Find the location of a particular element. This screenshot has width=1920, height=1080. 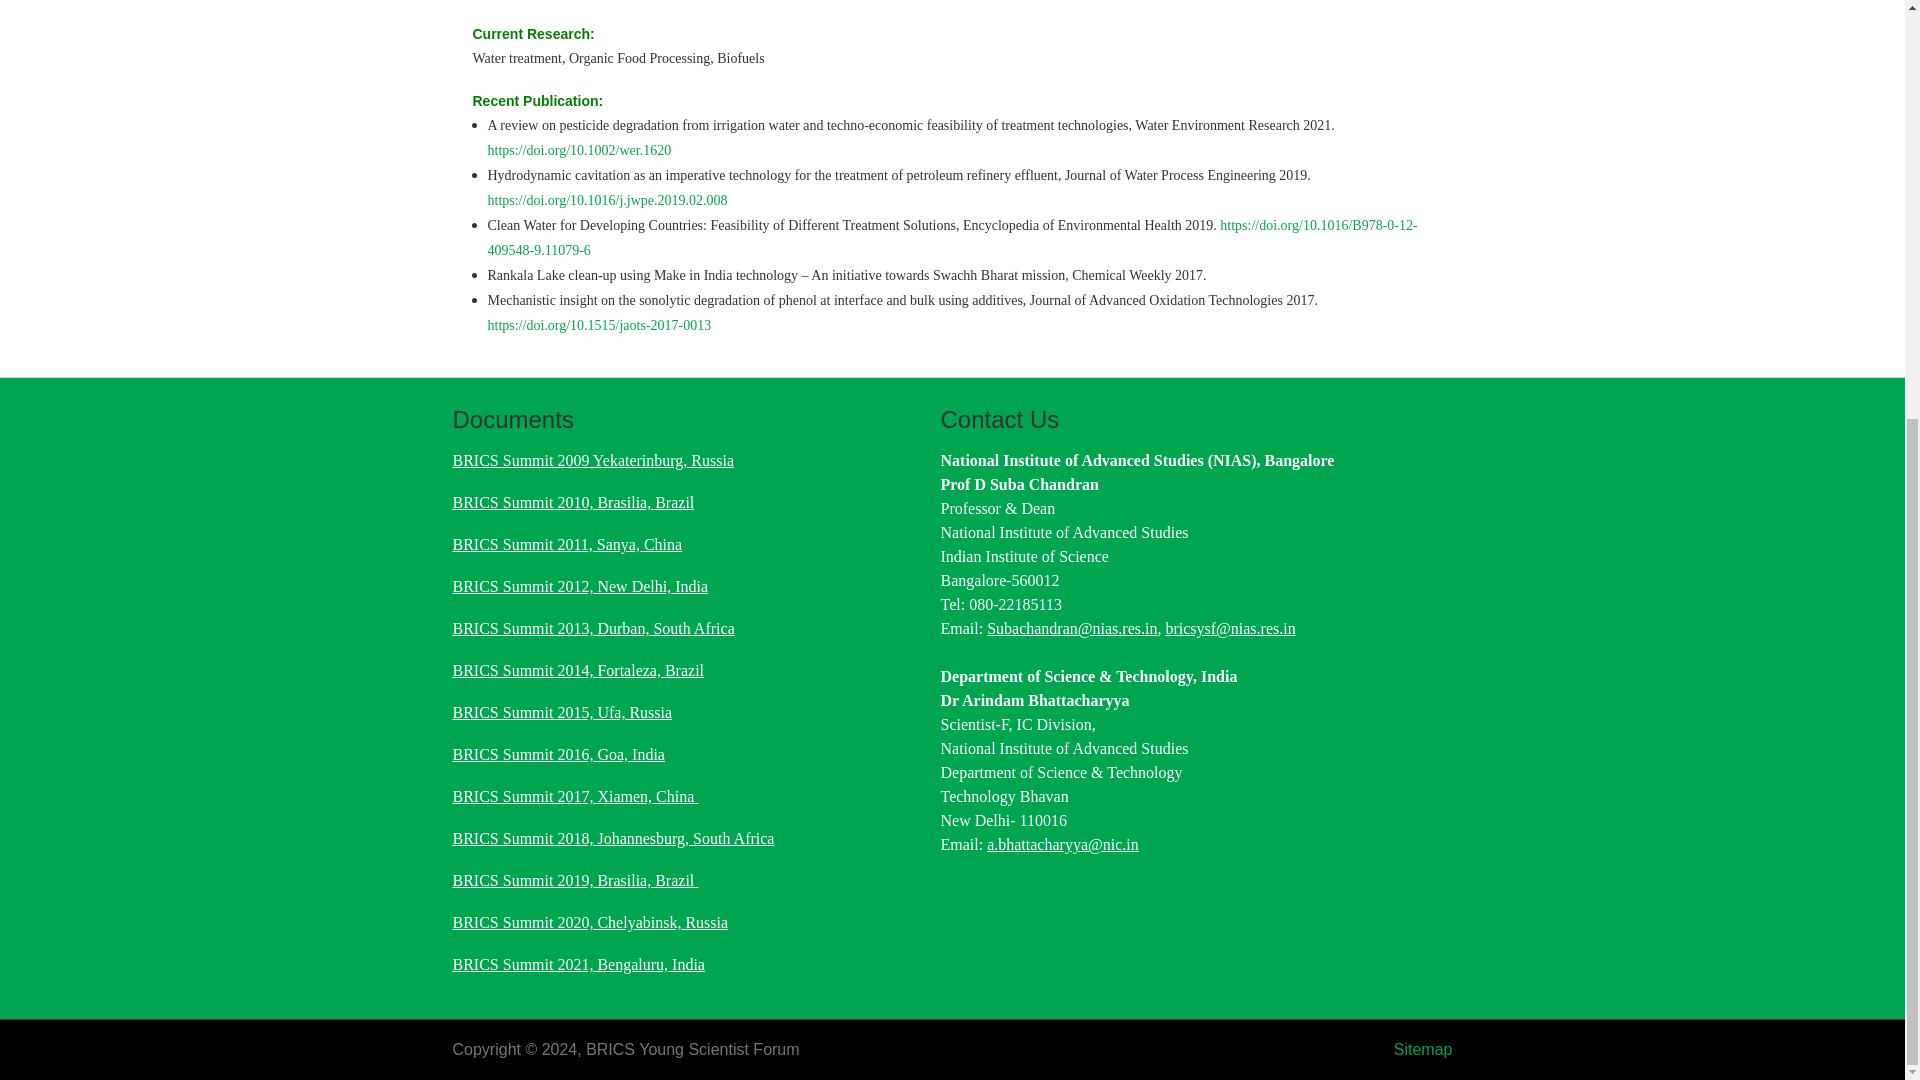

BRICS Summit 2009 Yekaterinburg, Russia is located at coordinates (592, 460).